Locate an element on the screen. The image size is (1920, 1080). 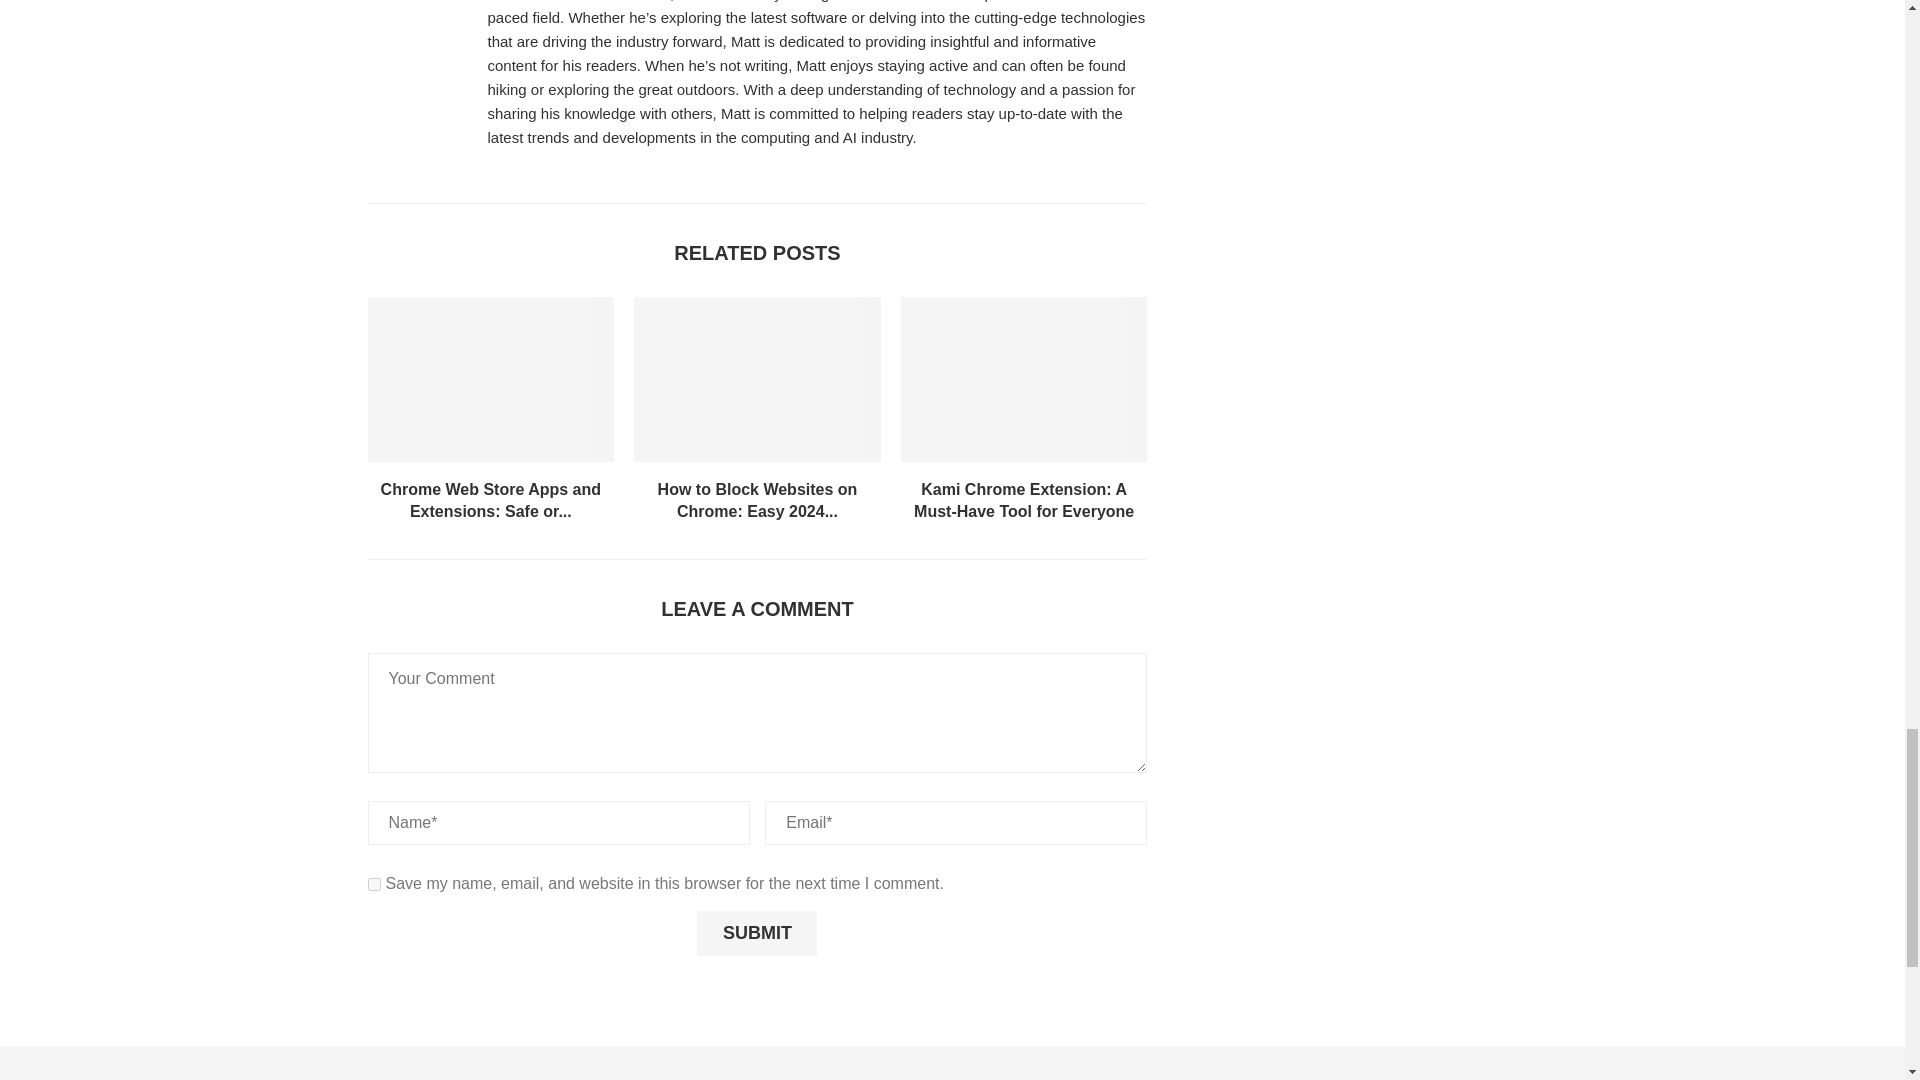
Chrome Web Store Apps and Extensions: Safe or Not? is located at coordinates (491, 379).